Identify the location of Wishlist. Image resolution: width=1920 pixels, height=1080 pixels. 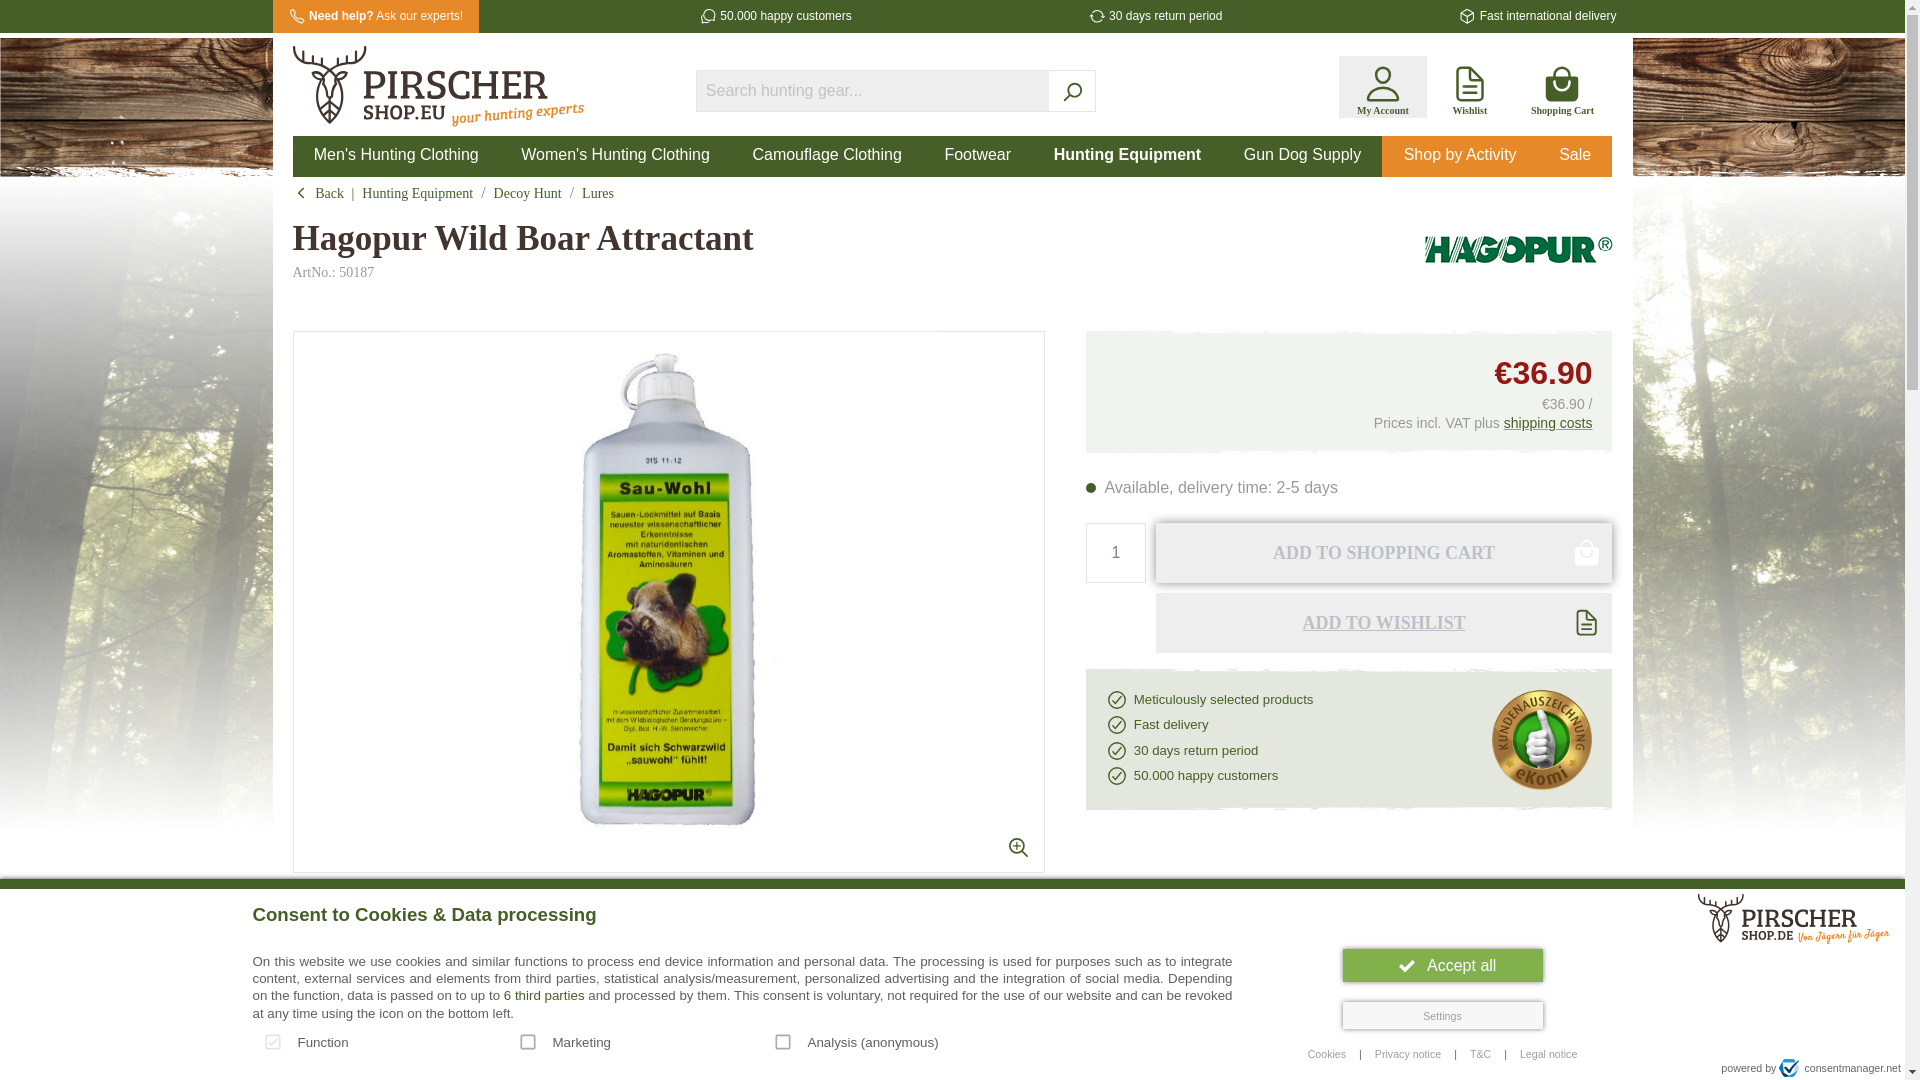
(1470, 86).